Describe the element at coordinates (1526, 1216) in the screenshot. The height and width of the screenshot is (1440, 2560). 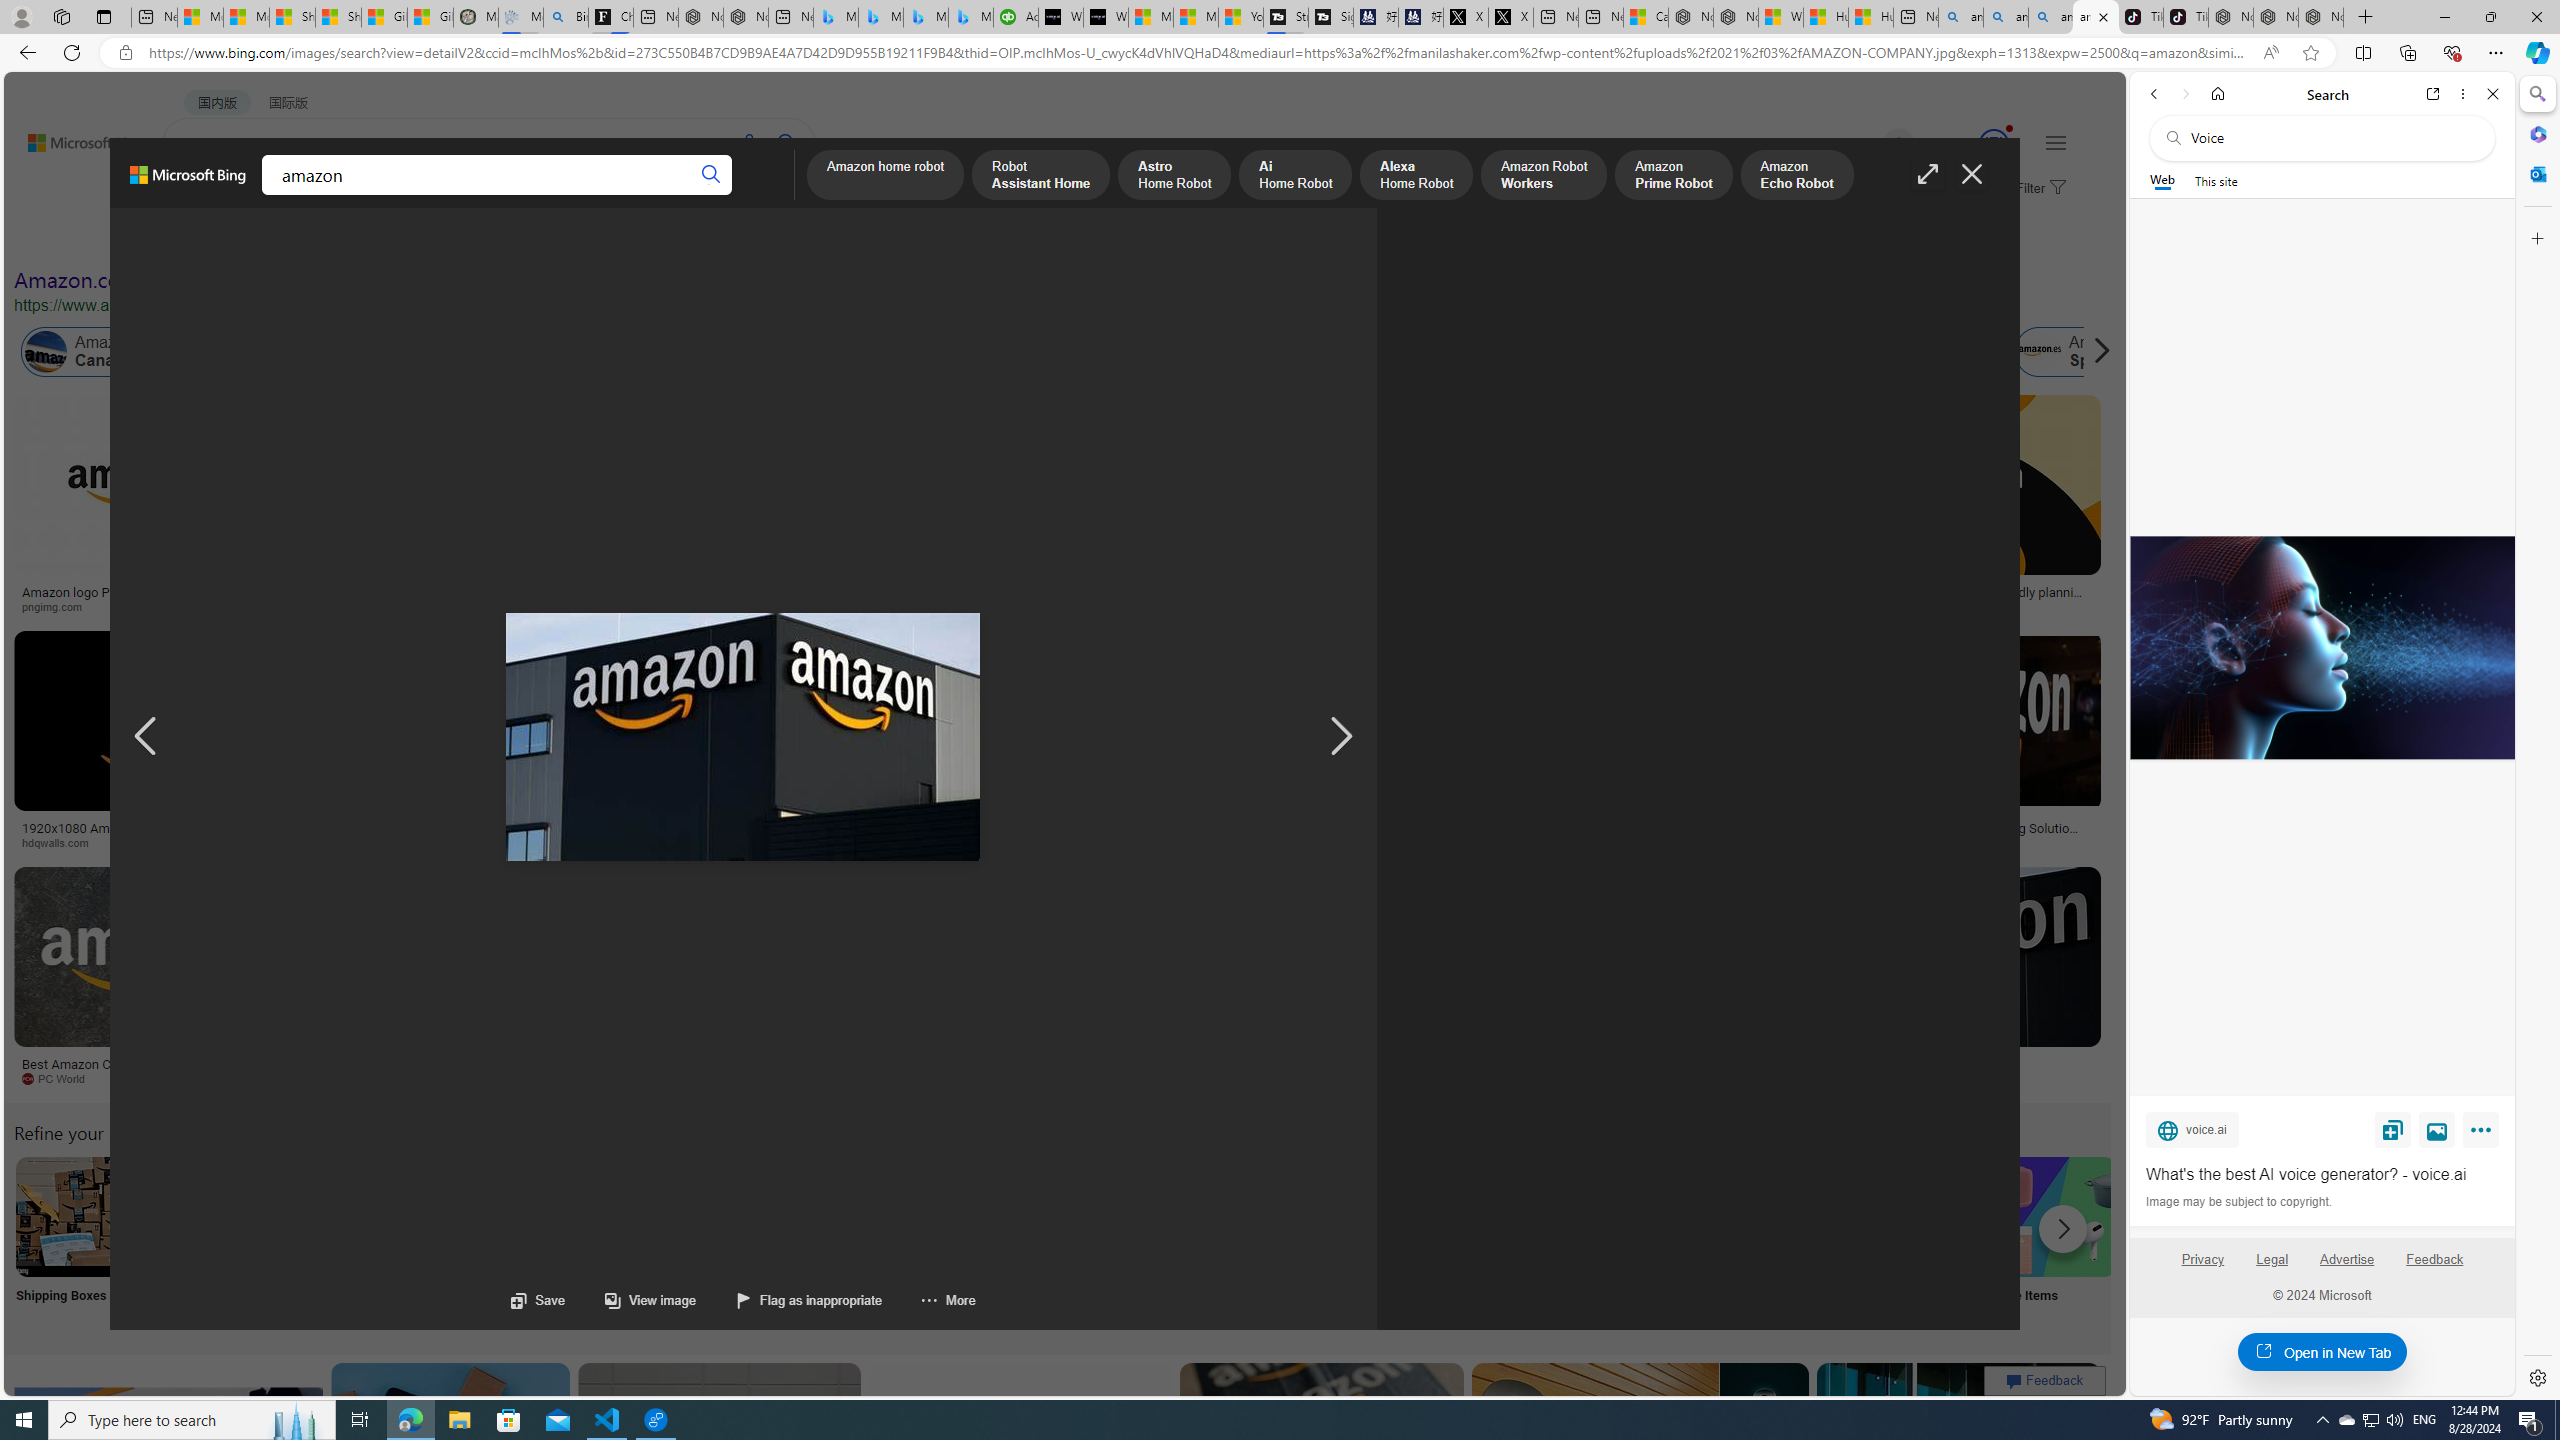
I see `Amazon Online Shopping Homepage` at that location.